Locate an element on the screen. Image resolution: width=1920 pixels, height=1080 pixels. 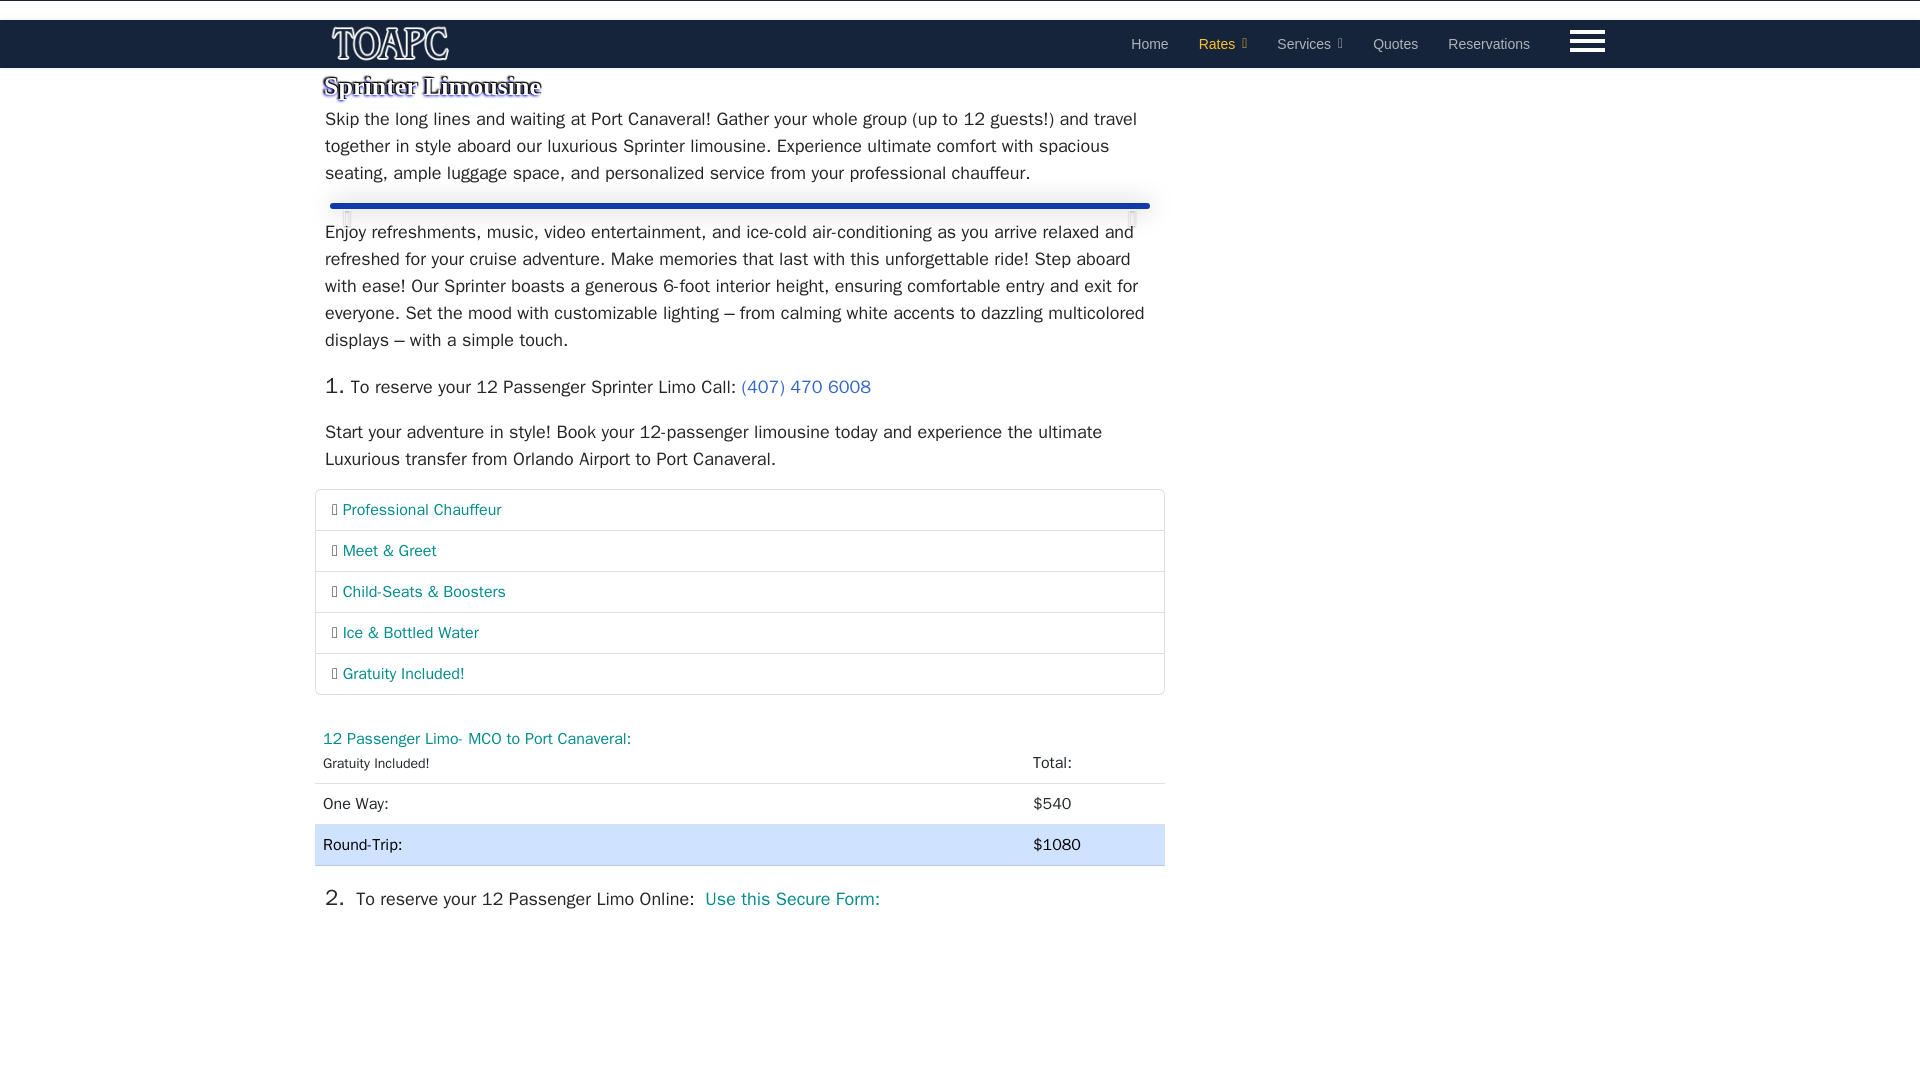
Reservations is located at coordinates (1488, 44).